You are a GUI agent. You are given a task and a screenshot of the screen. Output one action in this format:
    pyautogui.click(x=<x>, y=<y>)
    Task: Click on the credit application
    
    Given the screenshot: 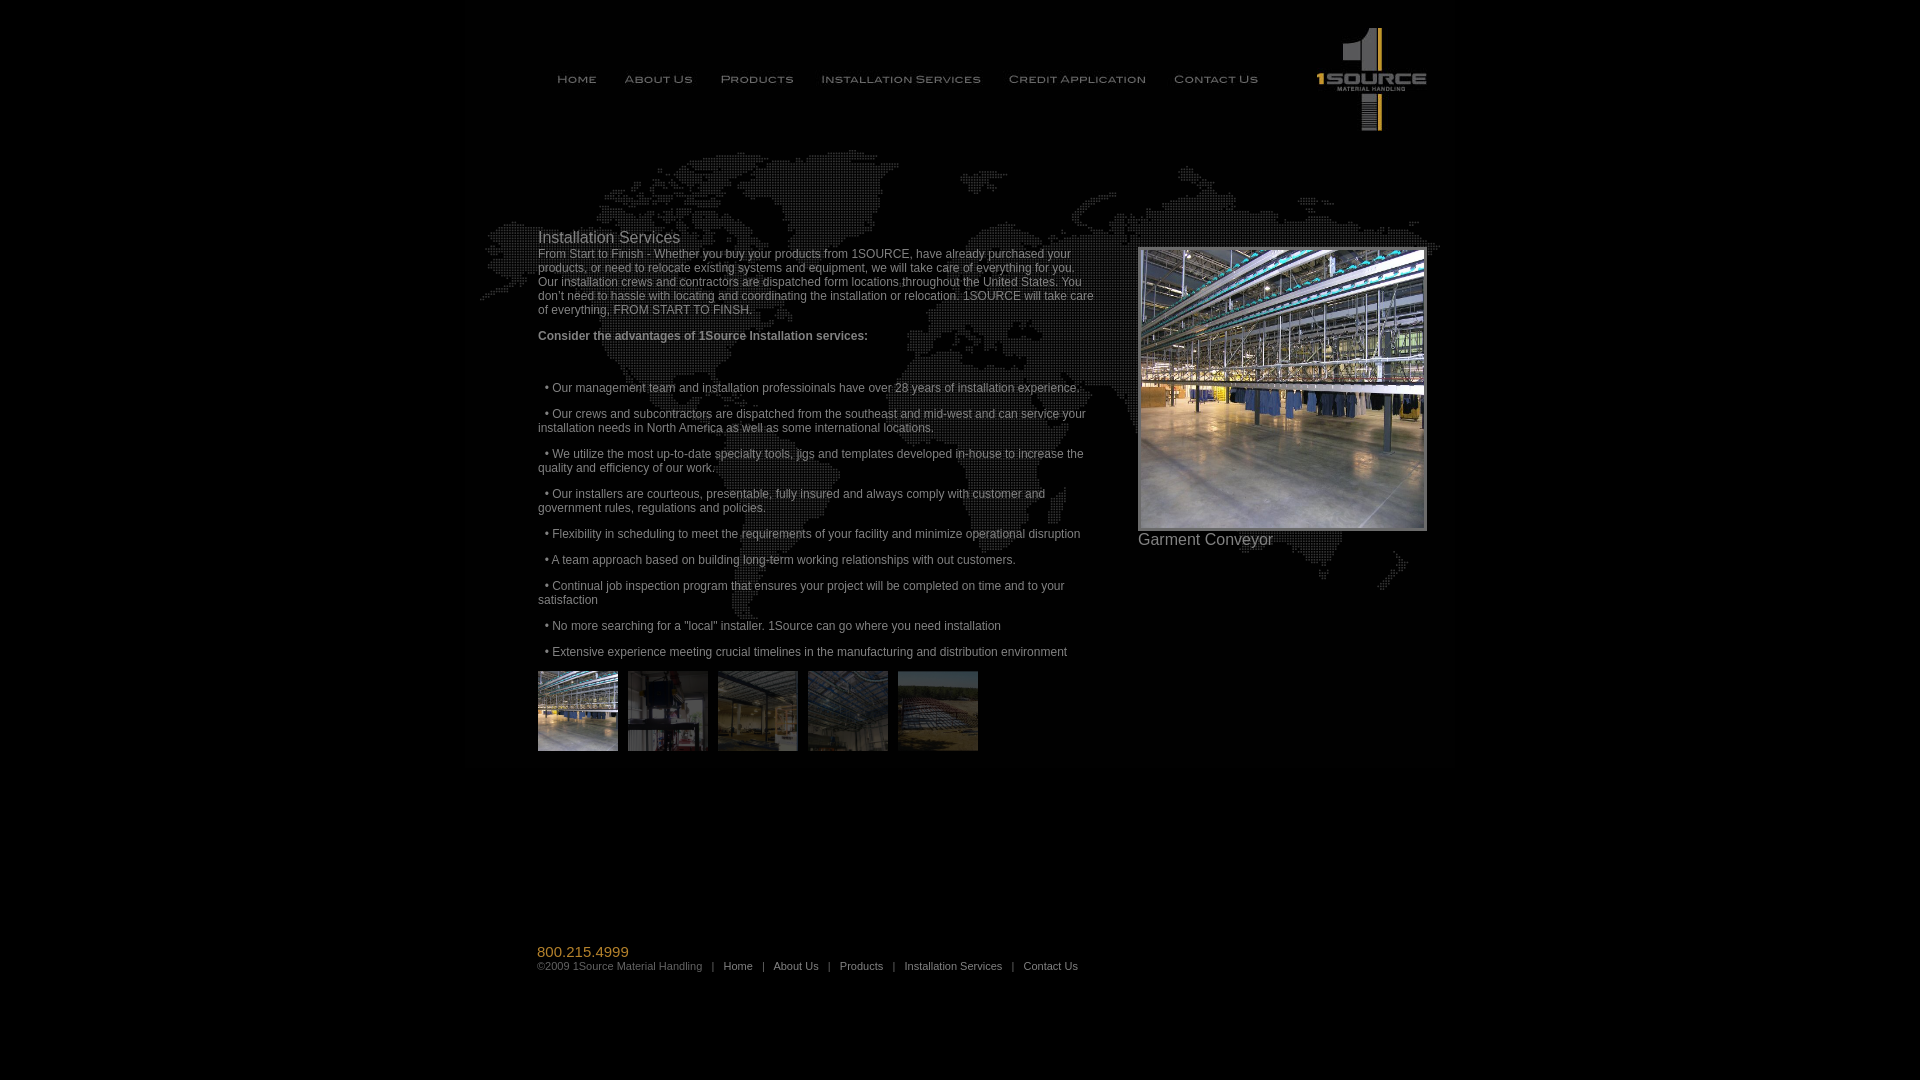 What is the action you would take?
    pyautogui.click(x=1076, y=80)
    